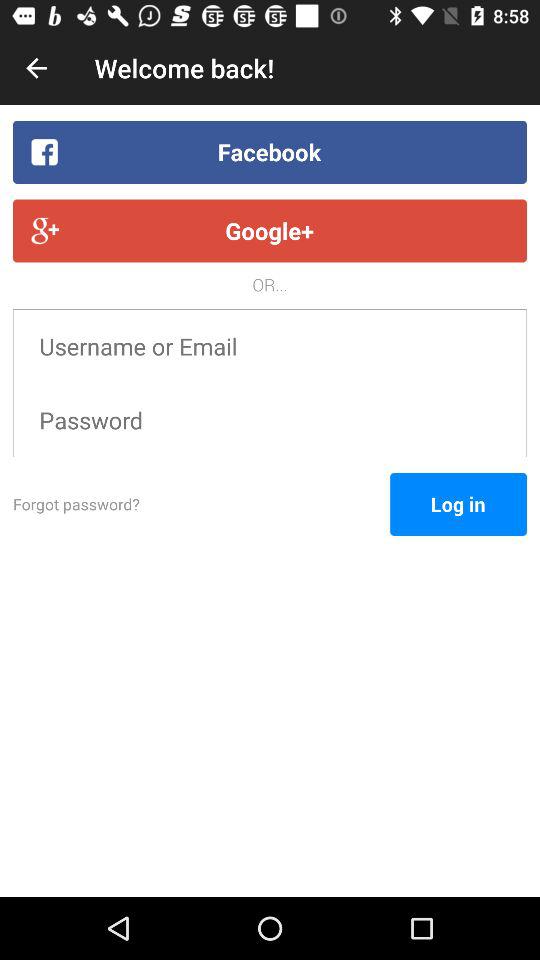  Describe the element at coordinates (458, 504) in the screenshot. I see `tap the item to the right of the forgot password?` at that location.